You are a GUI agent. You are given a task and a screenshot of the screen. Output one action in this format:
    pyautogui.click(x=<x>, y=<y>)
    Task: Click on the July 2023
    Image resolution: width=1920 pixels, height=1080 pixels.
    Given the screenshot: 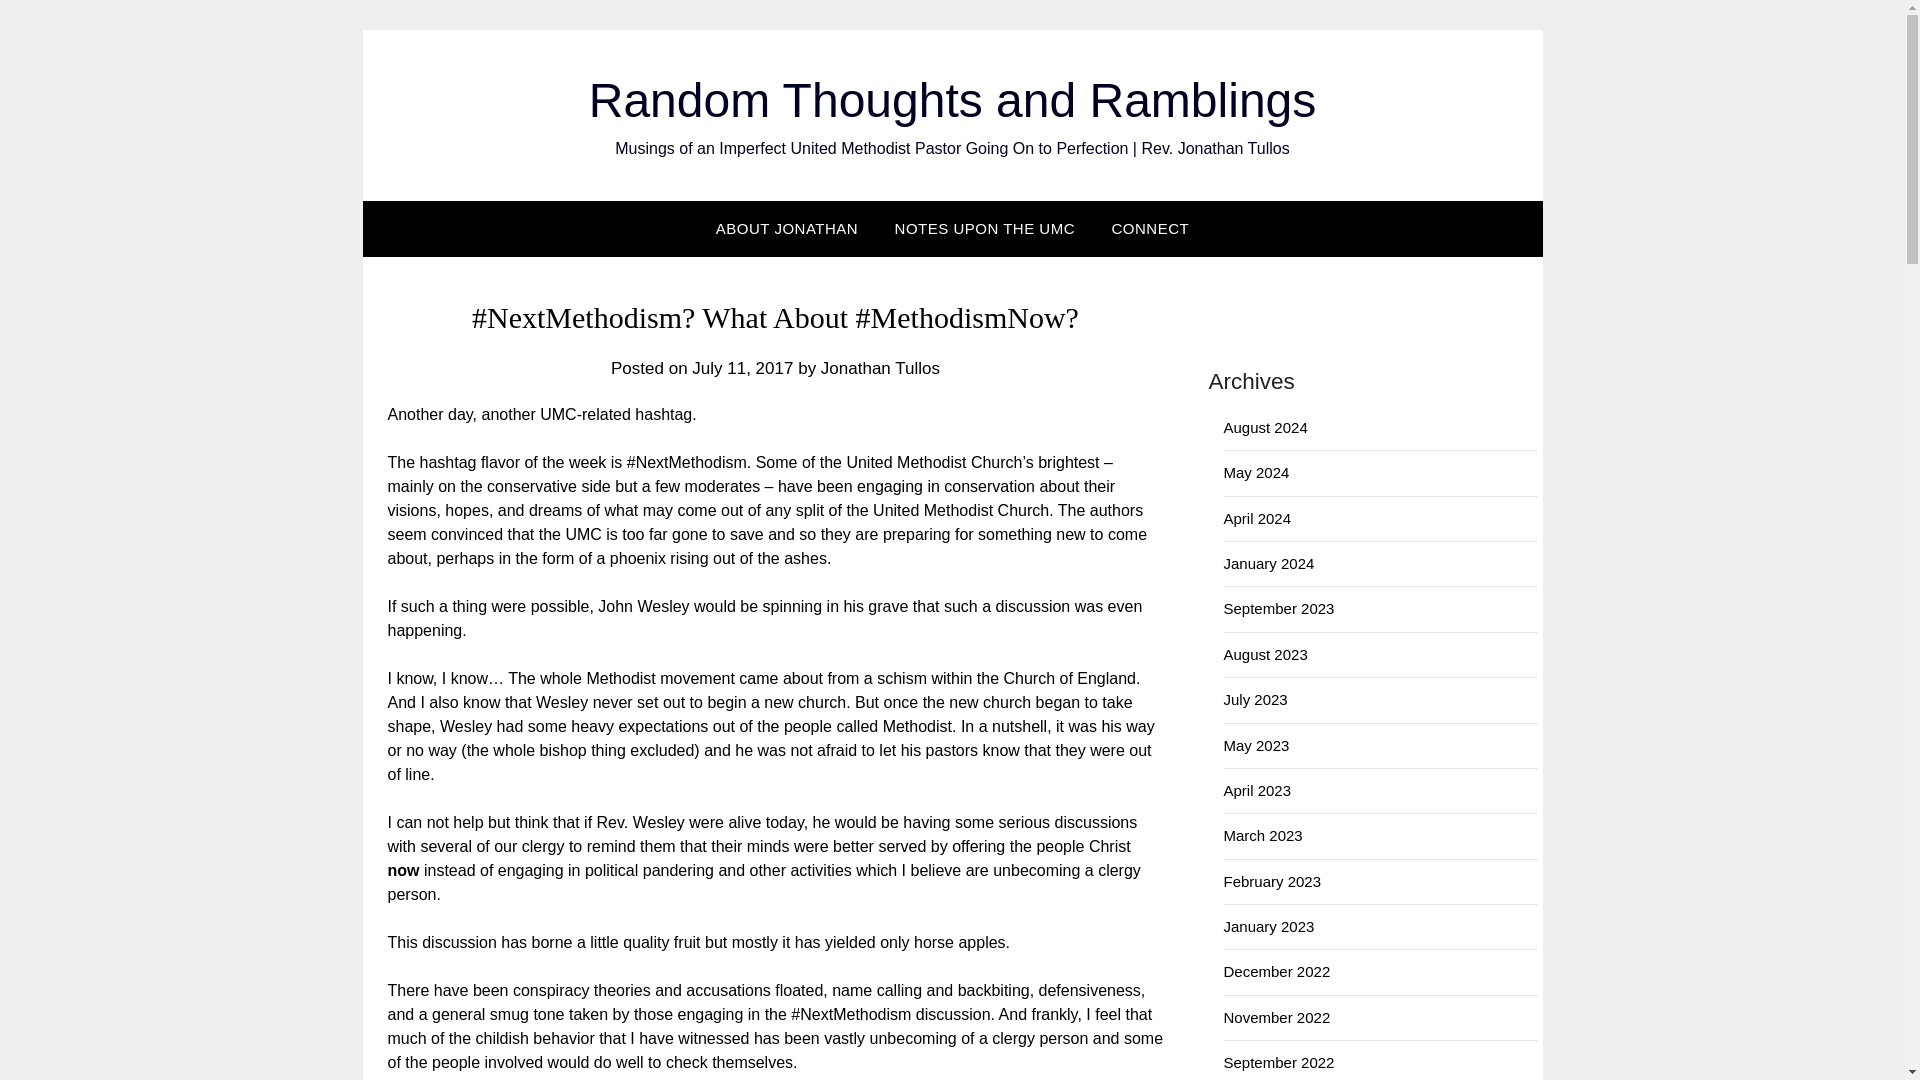 What is the action you would take?
    pyautogui.click(x=1256, y=700)
    